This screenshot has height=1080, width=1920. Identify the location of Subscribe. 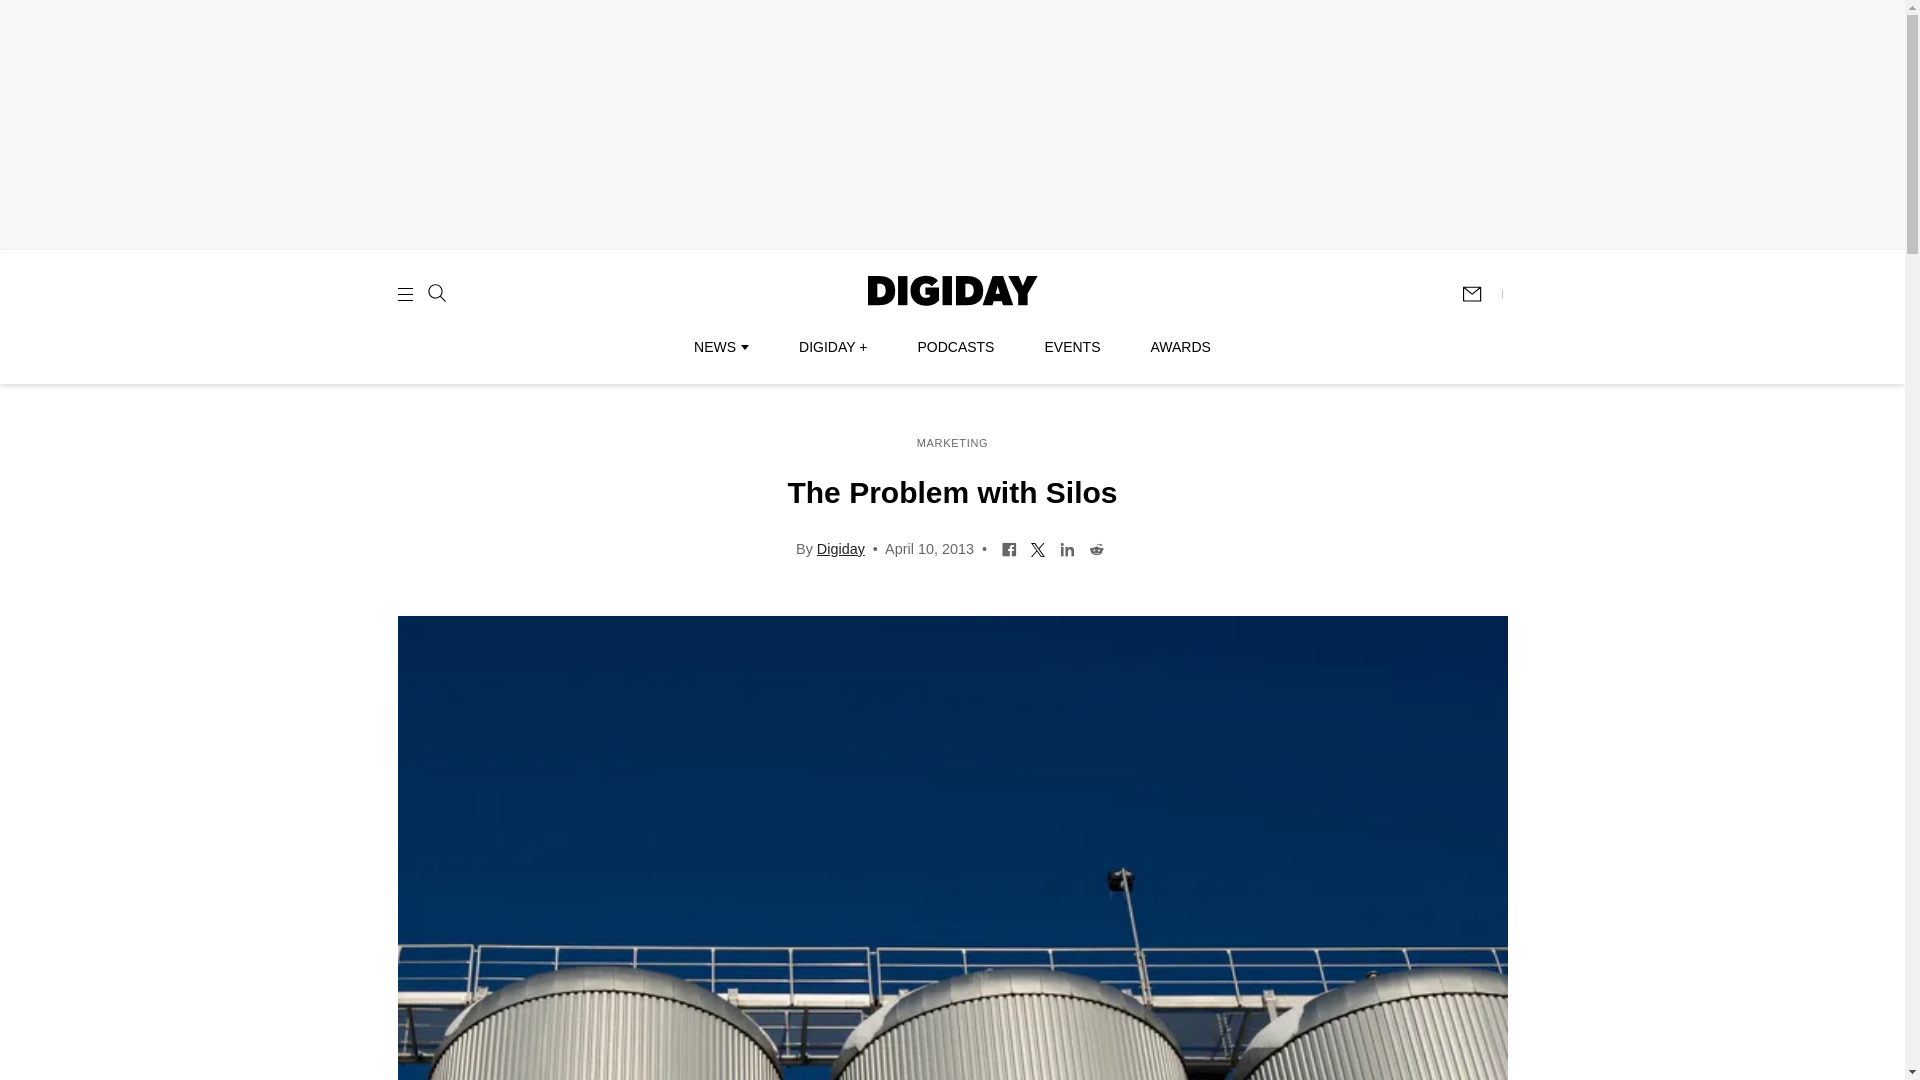
(1481, 294).